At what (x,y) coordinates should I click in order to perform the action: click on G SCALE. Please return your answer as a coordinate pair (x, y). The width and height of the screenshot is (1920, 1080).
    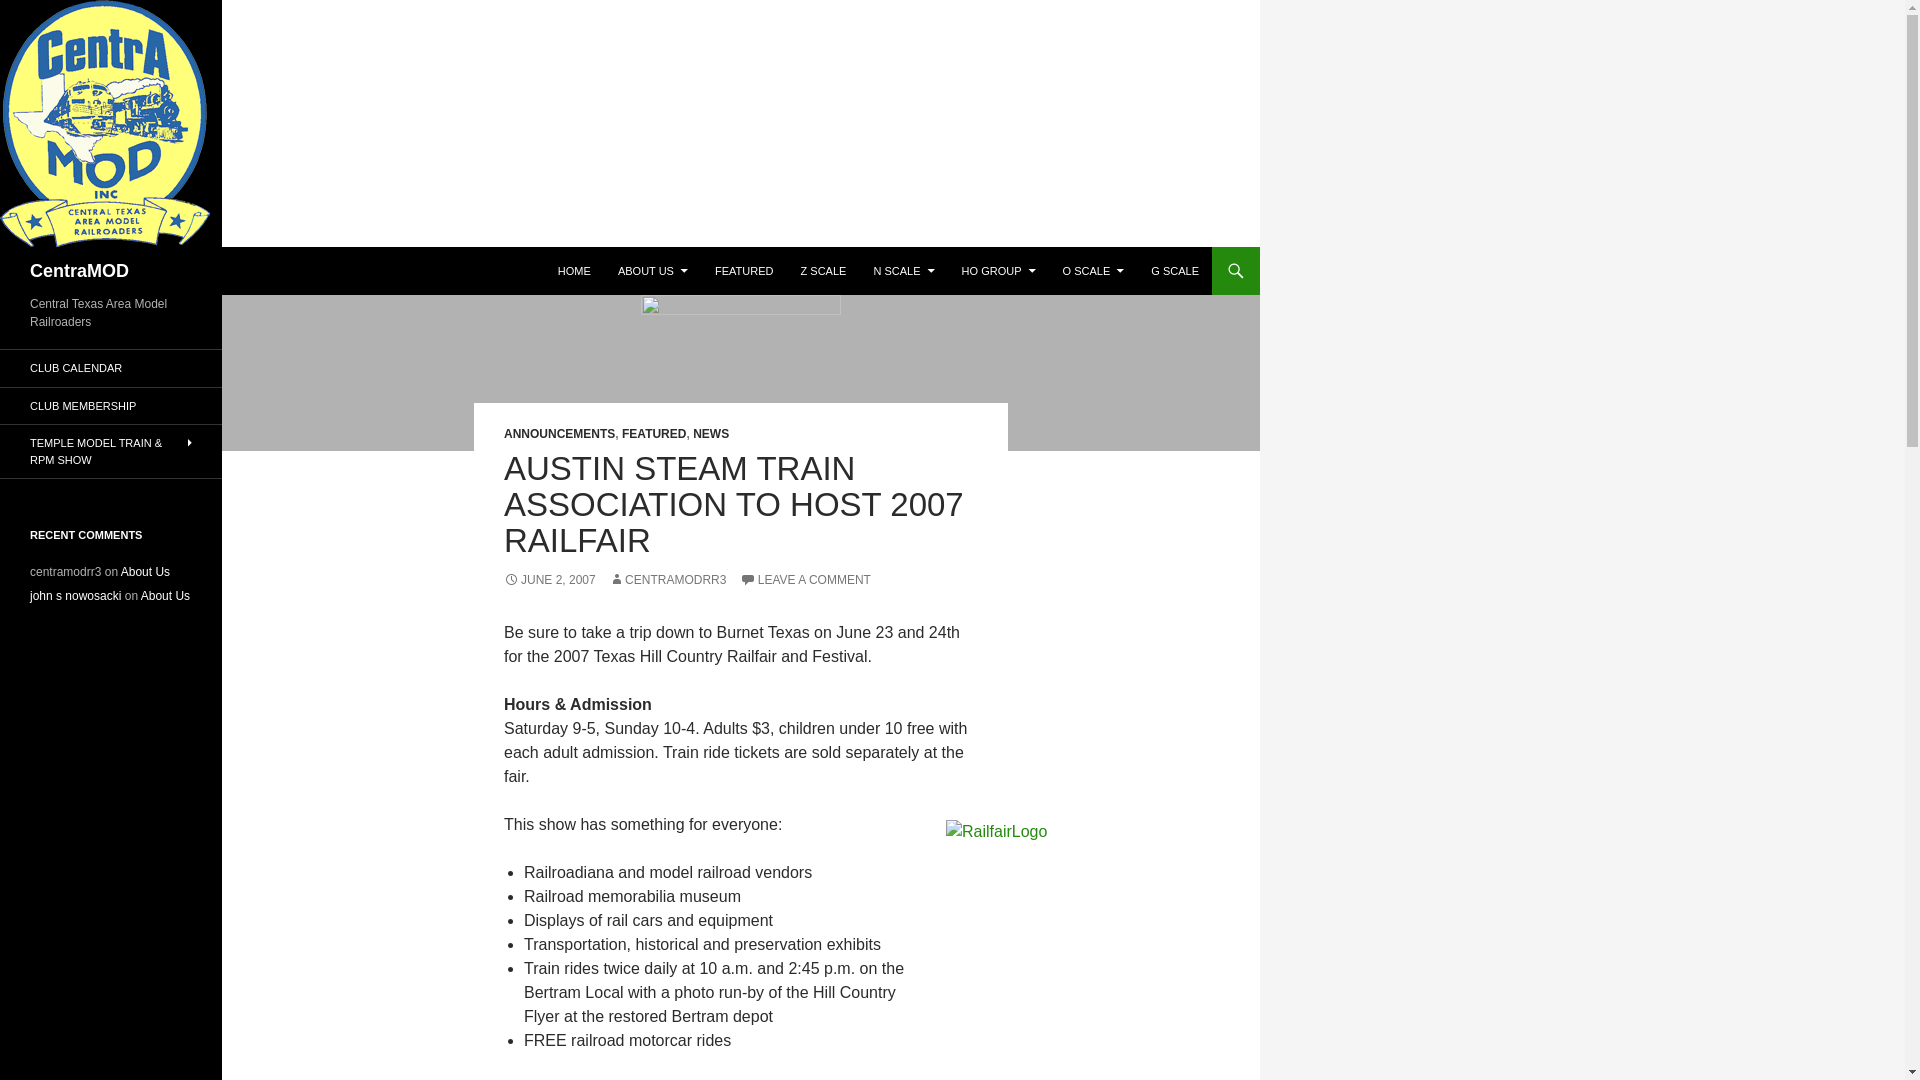
    Looking at the image, I should click on (1174, 270).